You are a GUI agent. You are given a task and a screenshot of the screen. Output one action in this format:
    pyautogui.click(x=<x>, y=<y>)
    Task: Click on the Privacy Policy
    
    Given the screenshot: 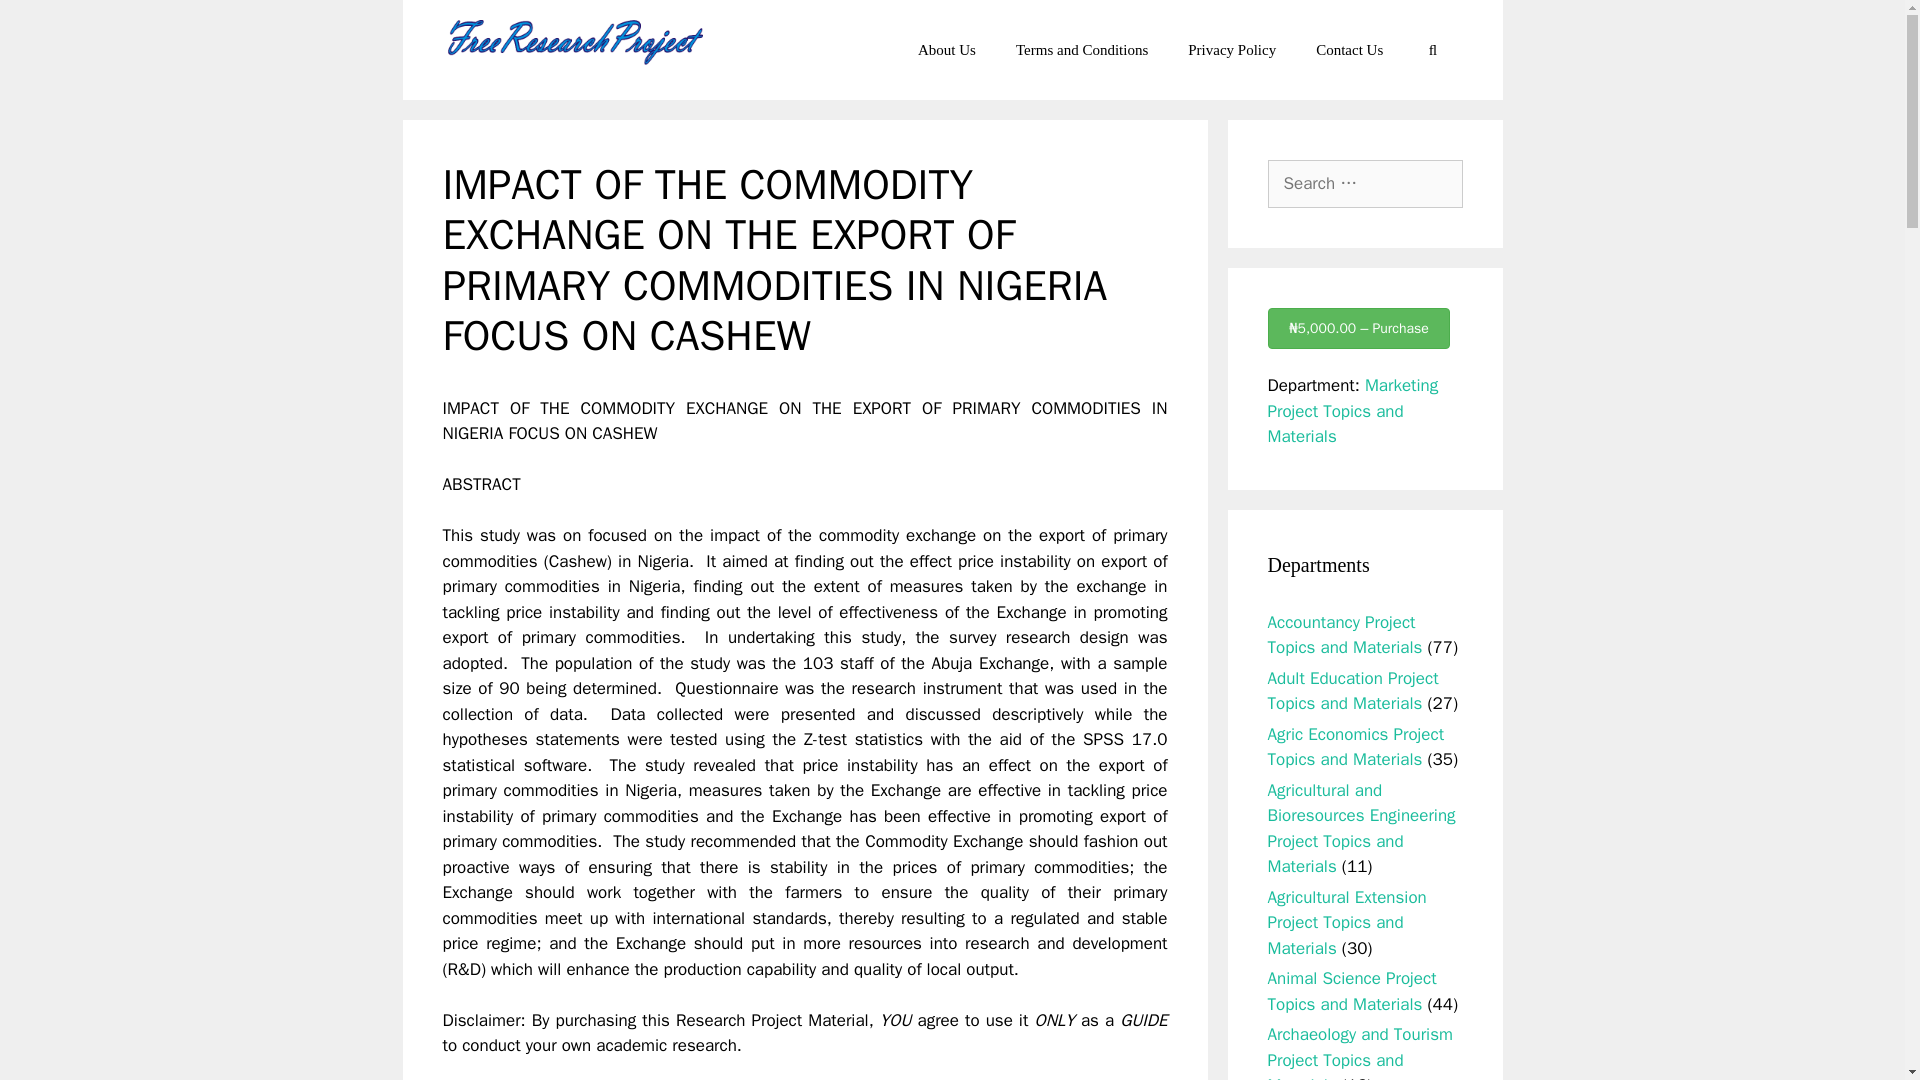 What is the action you would take?
    pyautogui.click(x=1232, y=50)
    